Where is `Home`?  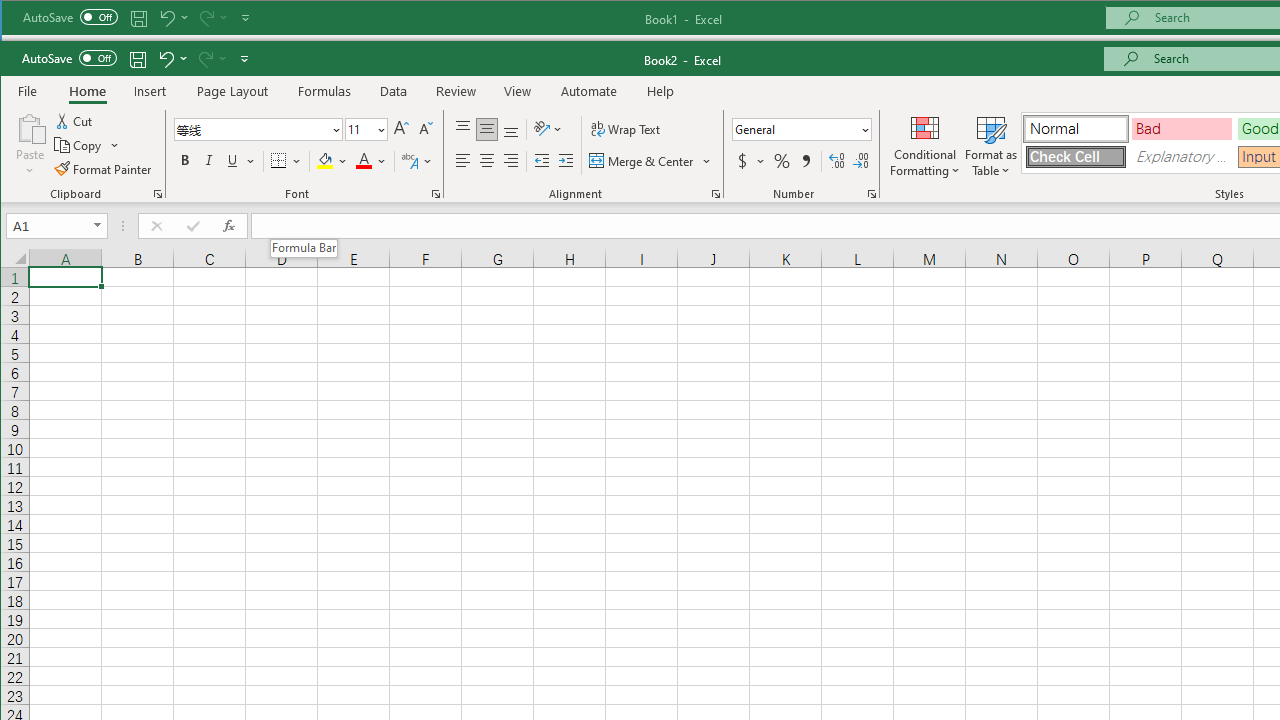
Home is located at coordinates (88, 91).